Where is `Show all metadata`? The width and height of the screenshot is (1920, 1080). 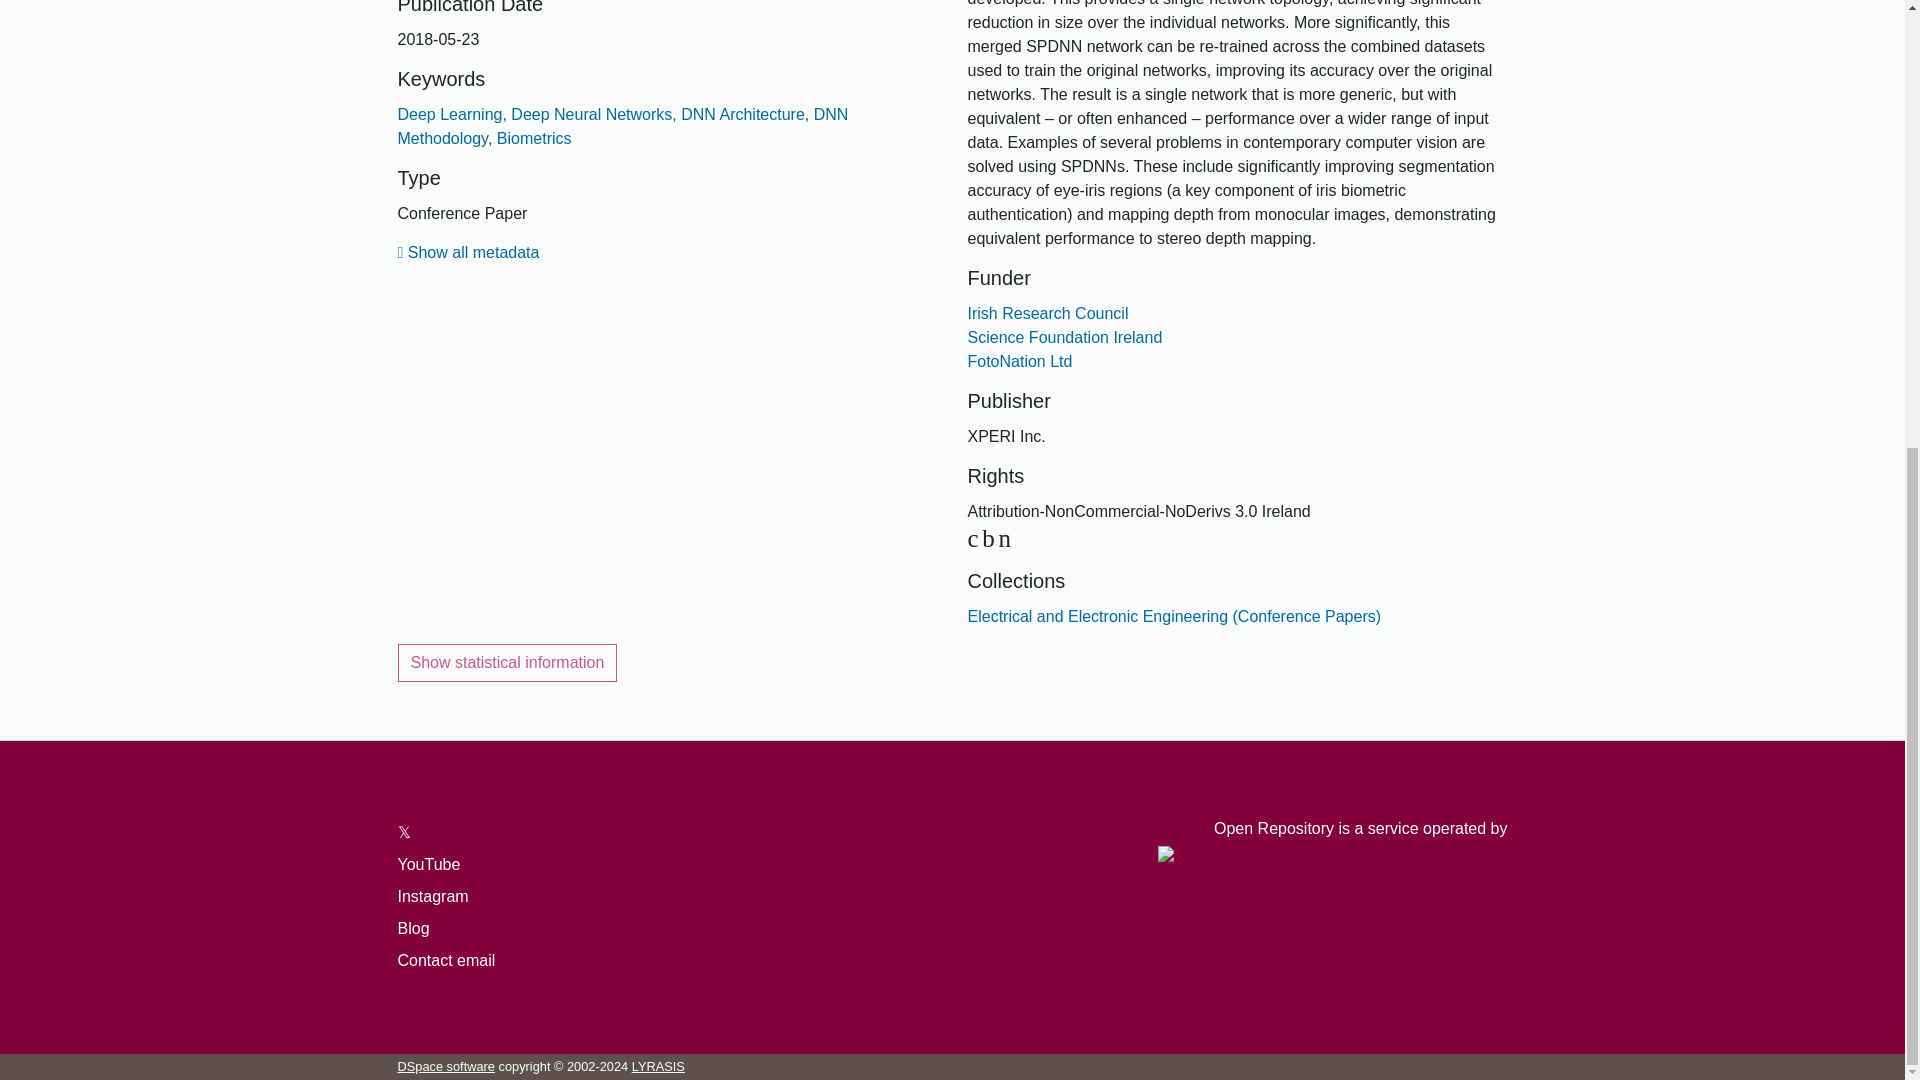
Show all metadata is located at coordinates (468, 252).